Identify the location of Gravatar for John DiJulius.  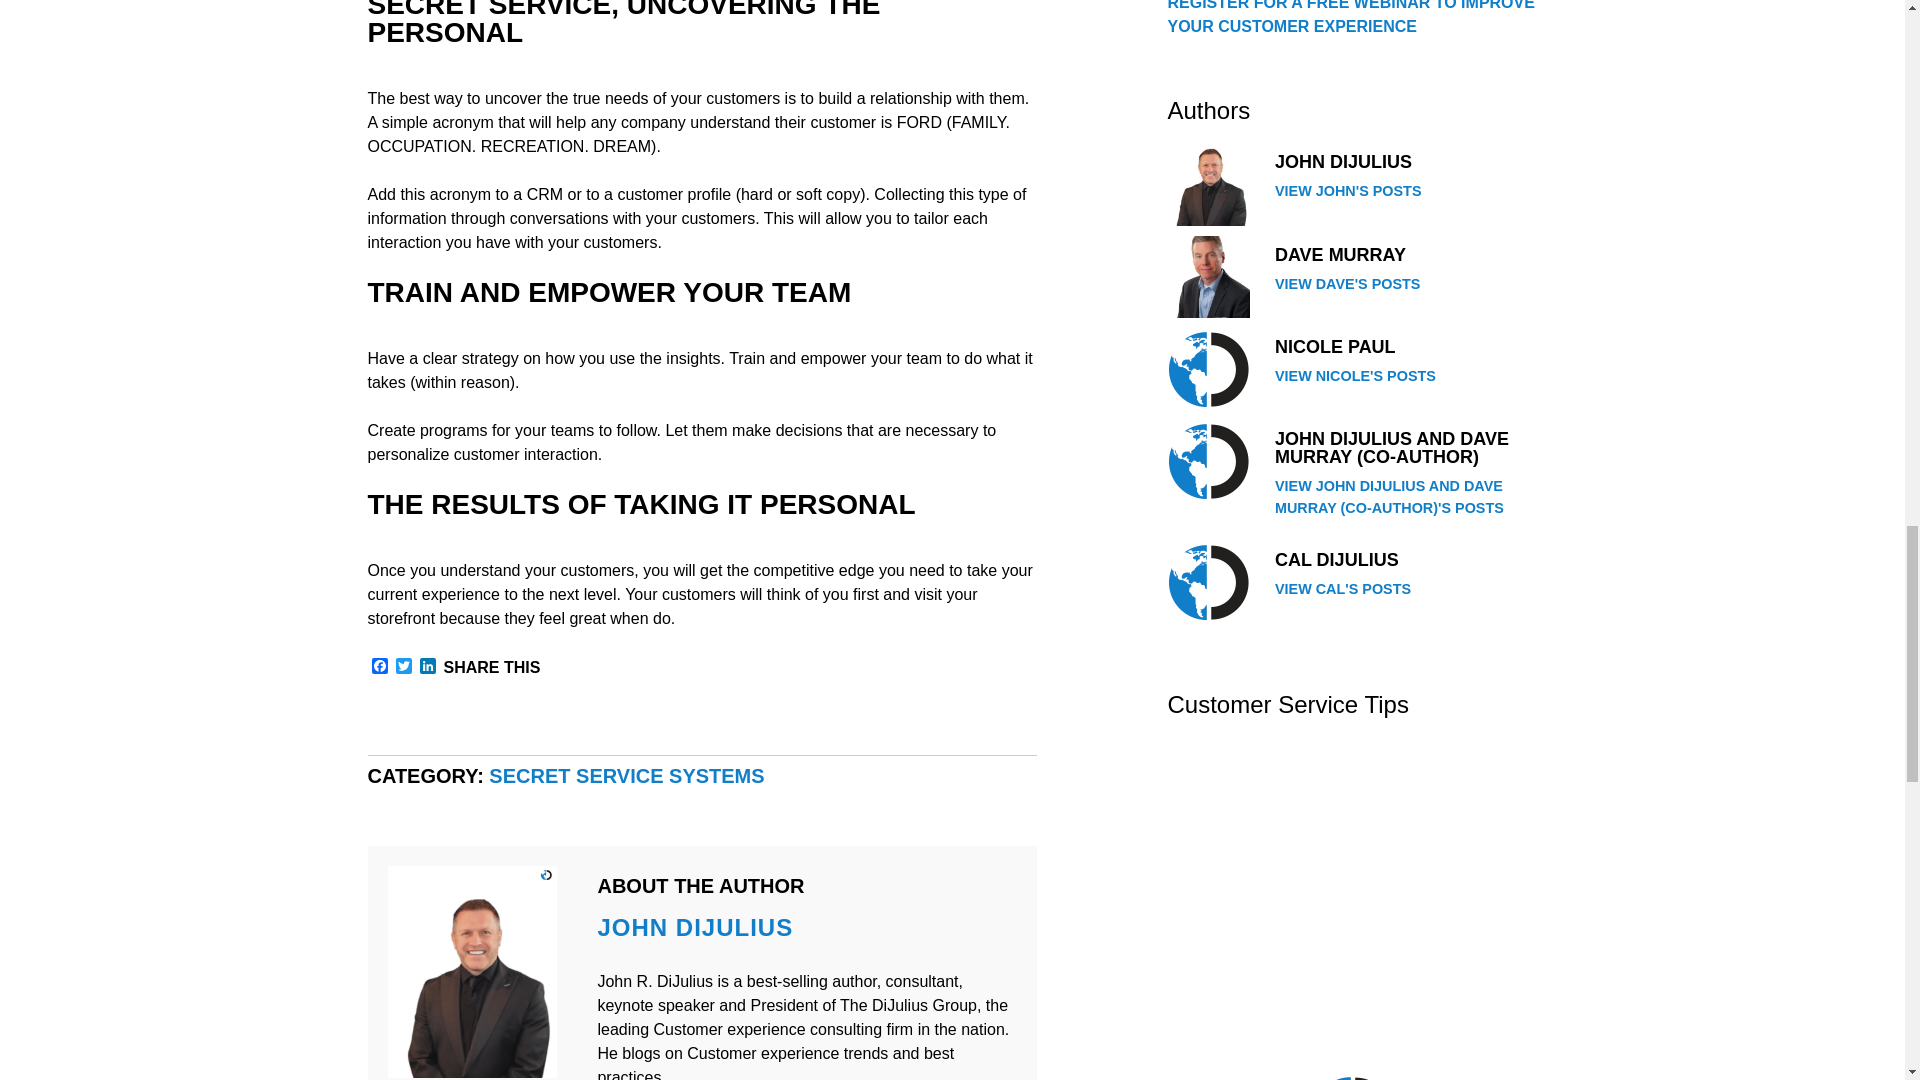
(1208, 461).